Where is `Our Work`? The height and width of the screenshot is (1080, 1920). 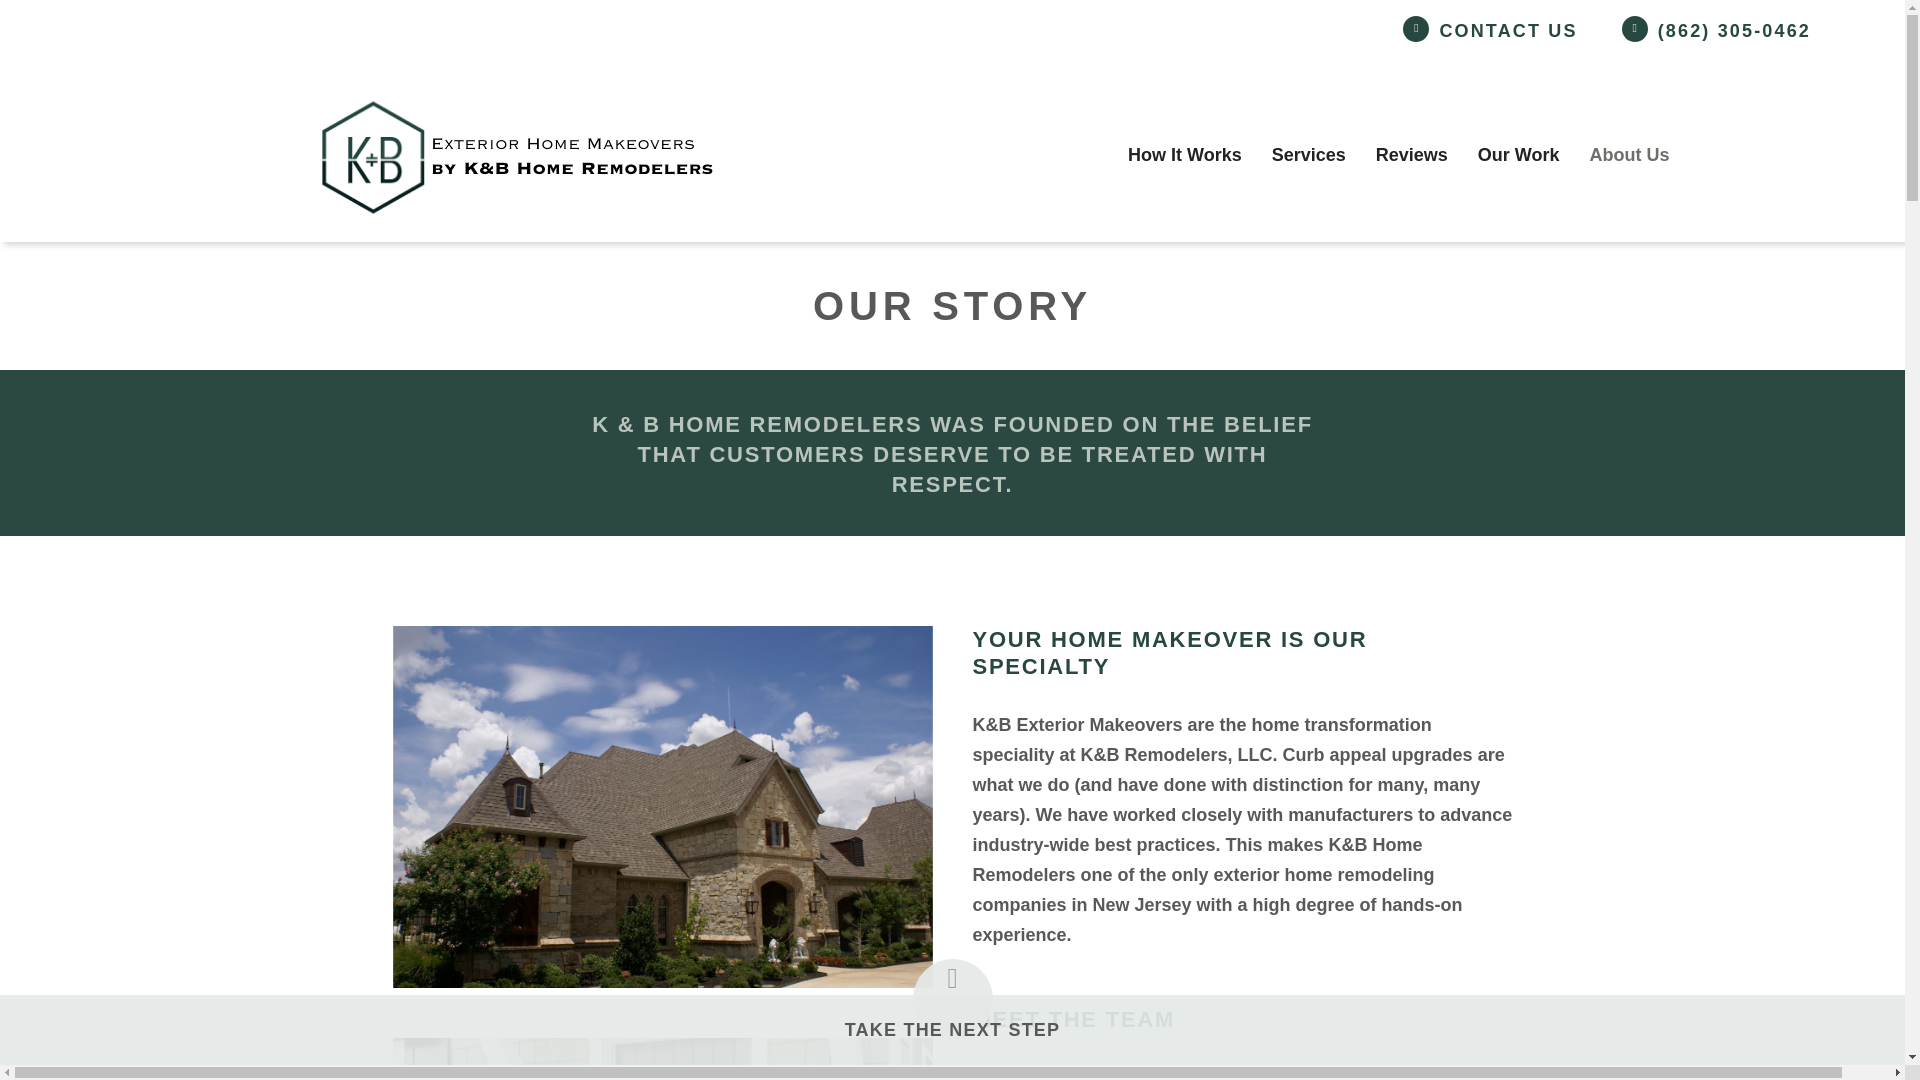 Our Work is located at coordinates (1519, 154).